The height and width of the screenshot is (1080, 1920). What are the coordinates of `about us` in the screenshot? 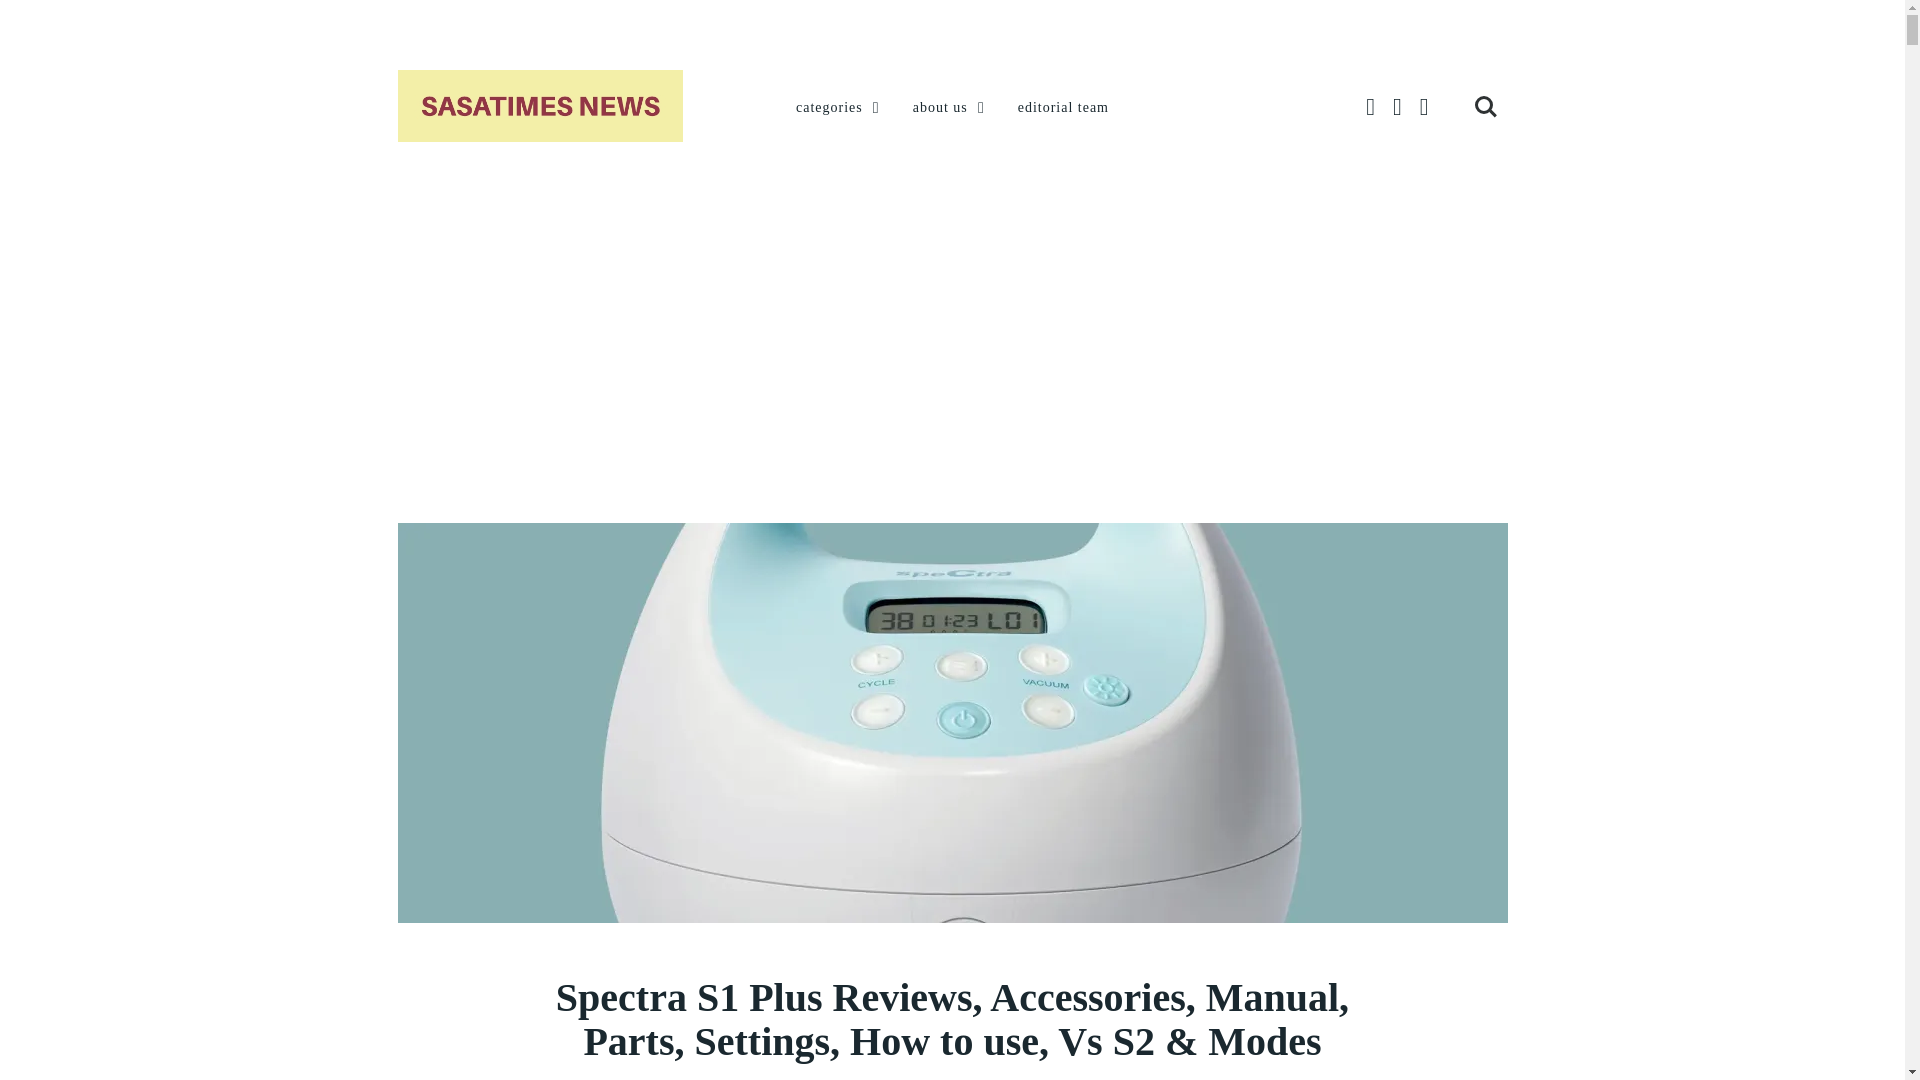 It's located at (950, 108).